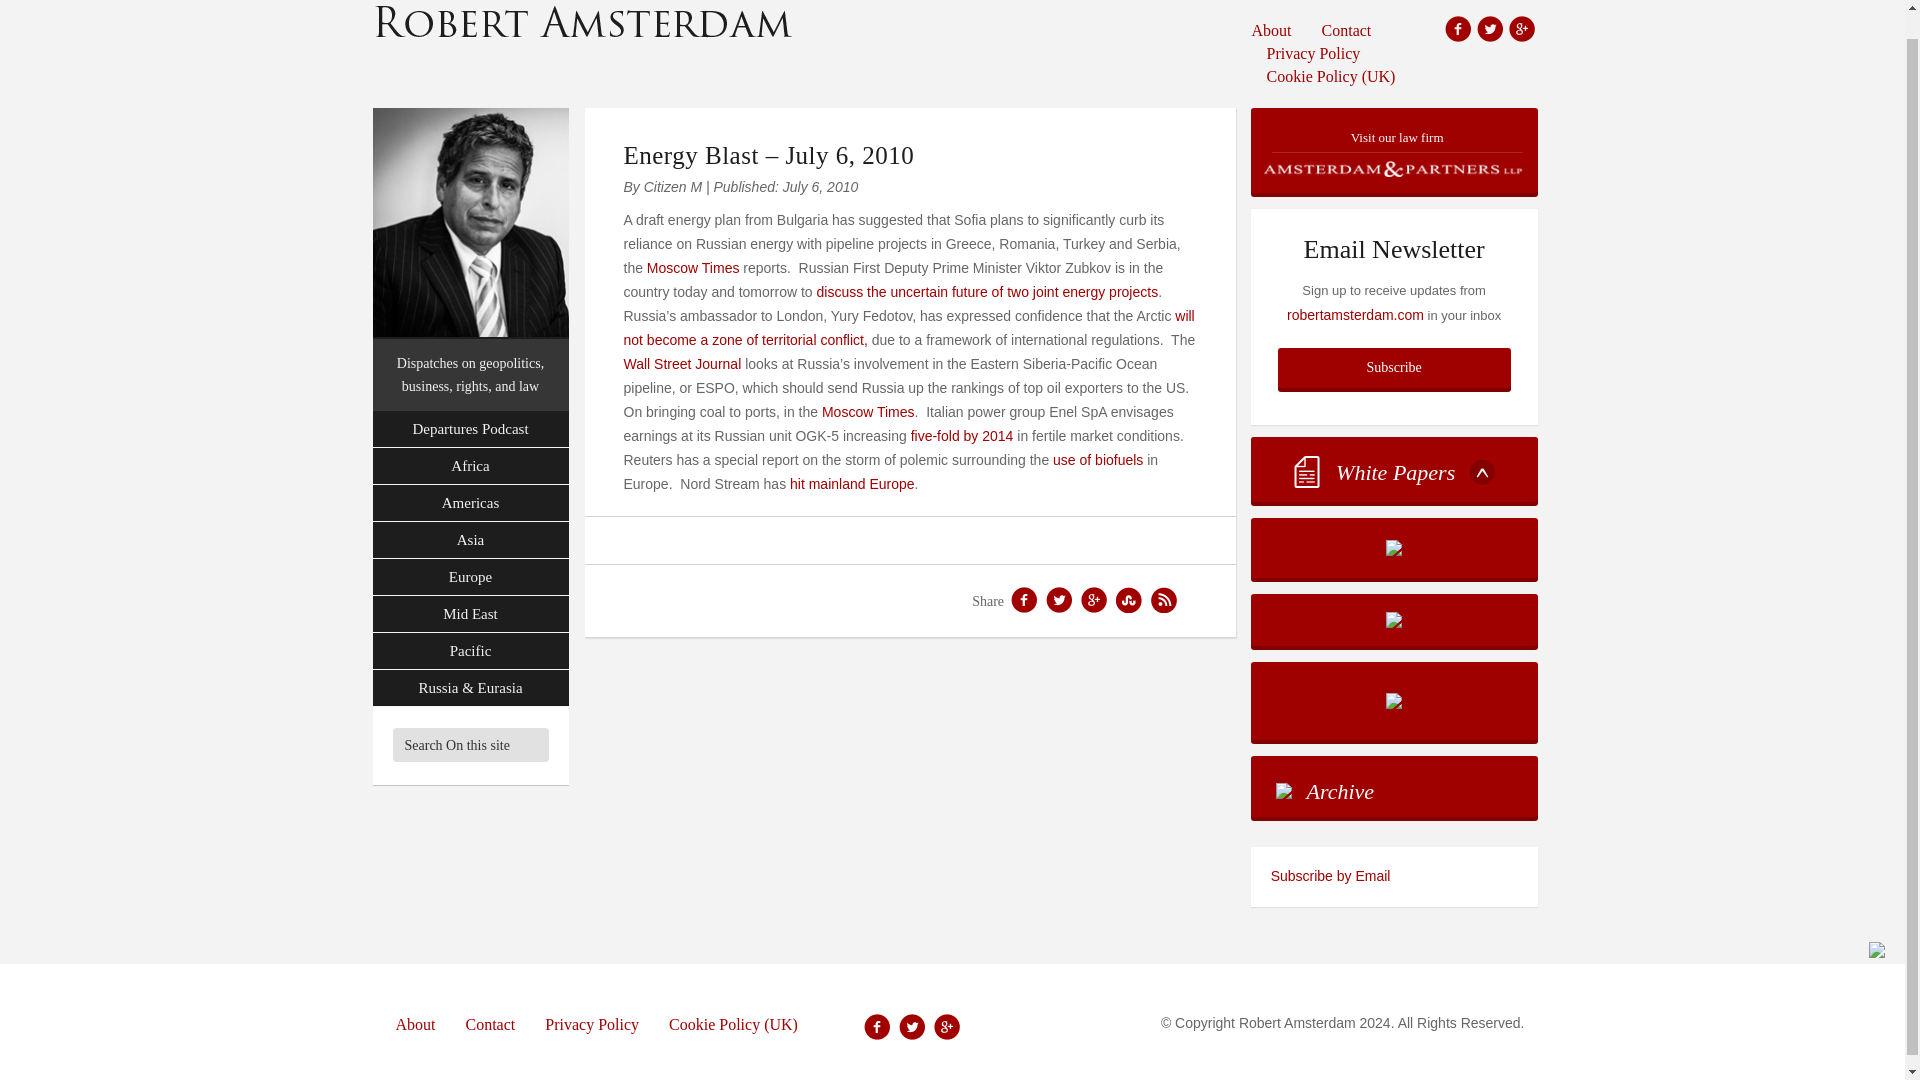 This screenshot has width=1920, height=1080. Describe the element at coordinates (470, 650) in the screenshot. I see `Pacific` at that location.